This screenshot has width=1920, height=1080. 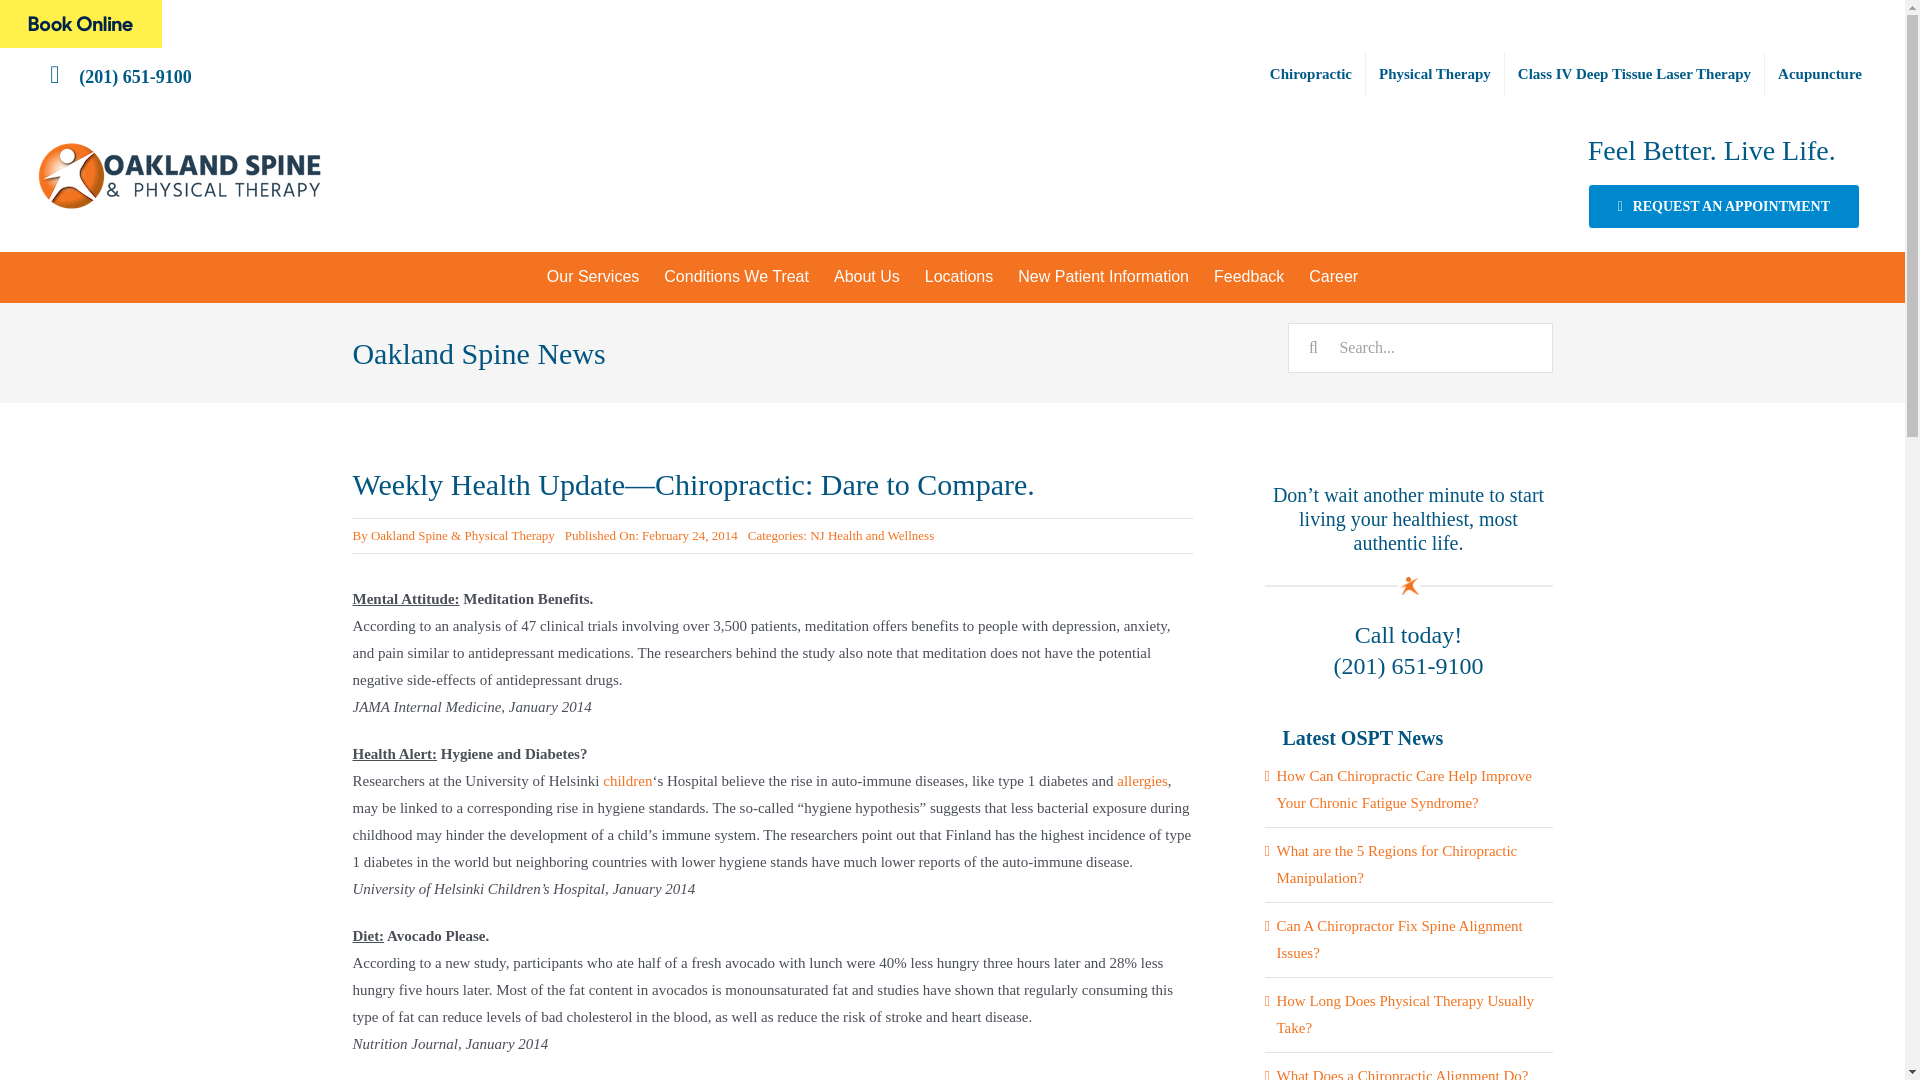 I want to click on Acupuncture, so click(x=1820, y=74).